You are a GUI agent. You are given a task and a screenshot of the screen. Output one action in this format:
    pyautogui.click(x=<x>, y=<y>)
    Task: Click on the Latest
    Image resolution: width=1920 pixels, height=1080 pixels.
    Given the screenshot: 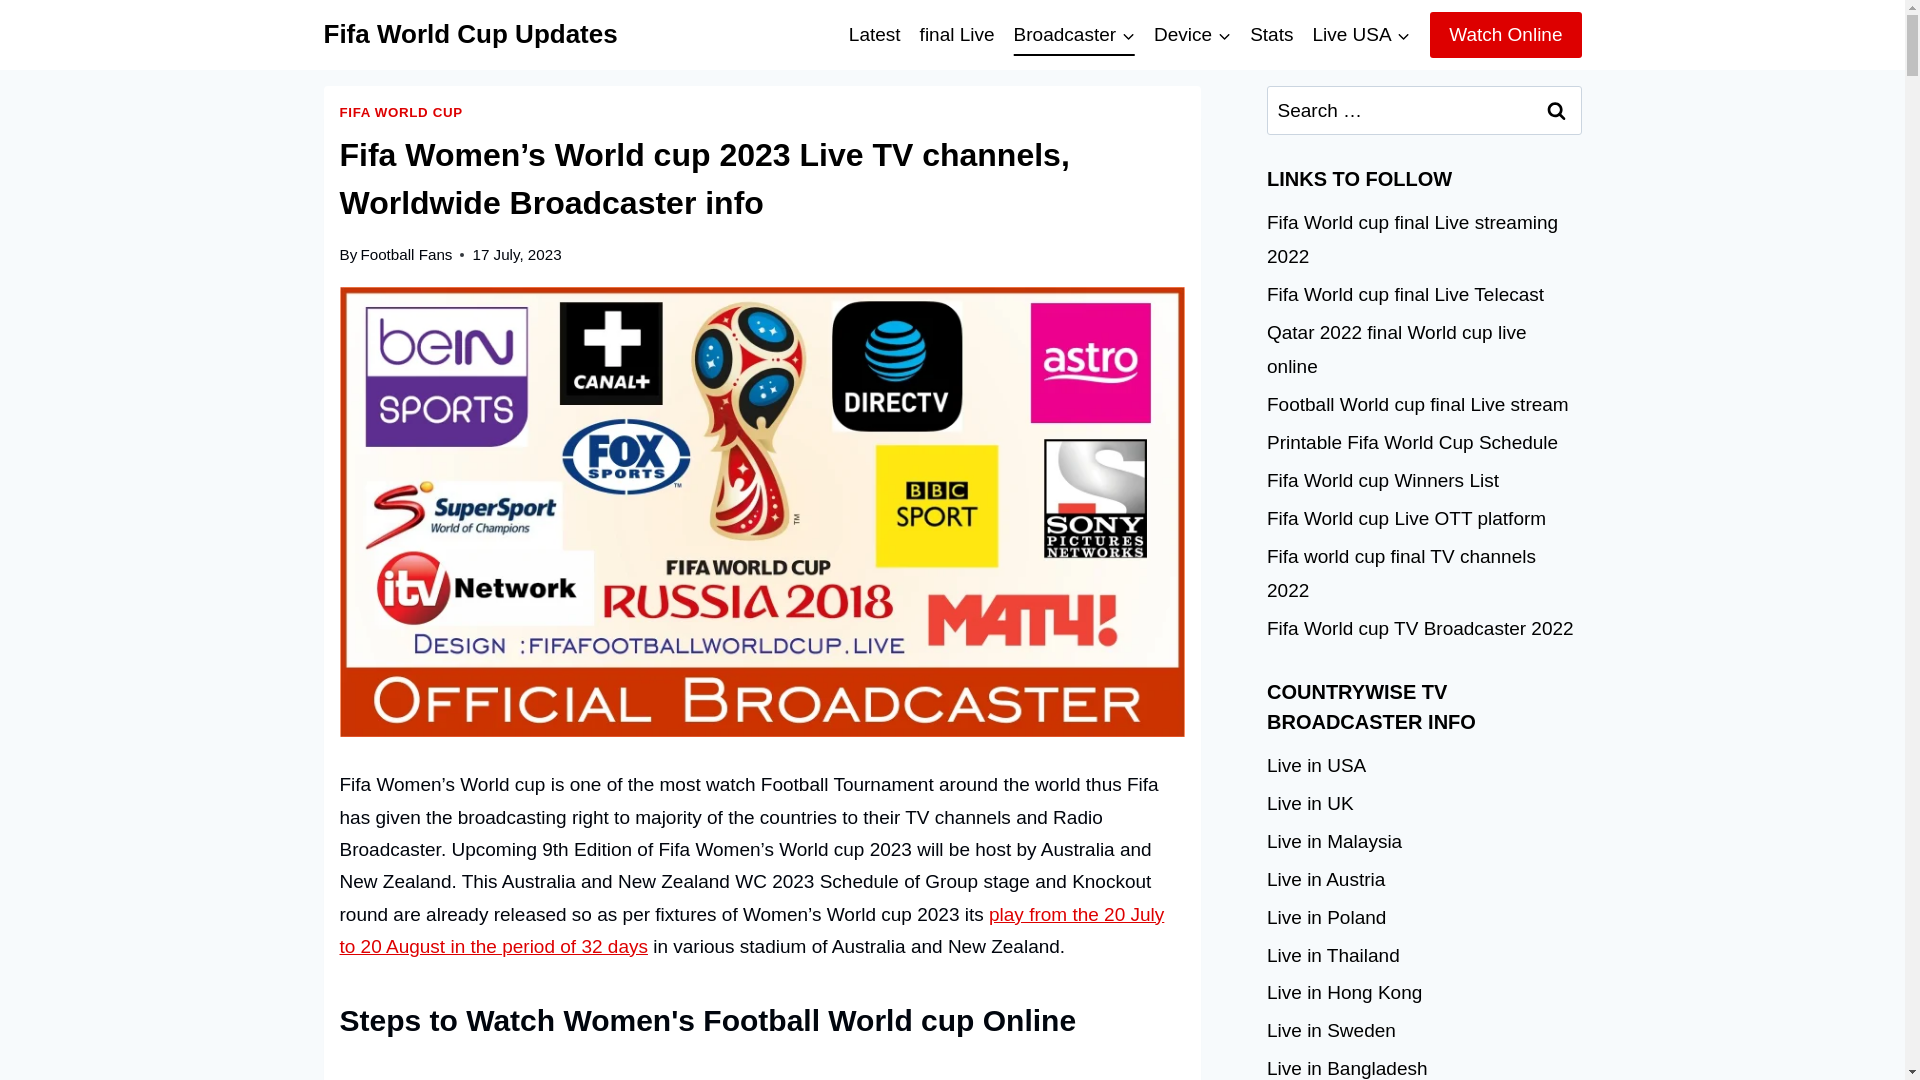 What is the action you would take?
    pyautogui.click(x=874, y=34)
    